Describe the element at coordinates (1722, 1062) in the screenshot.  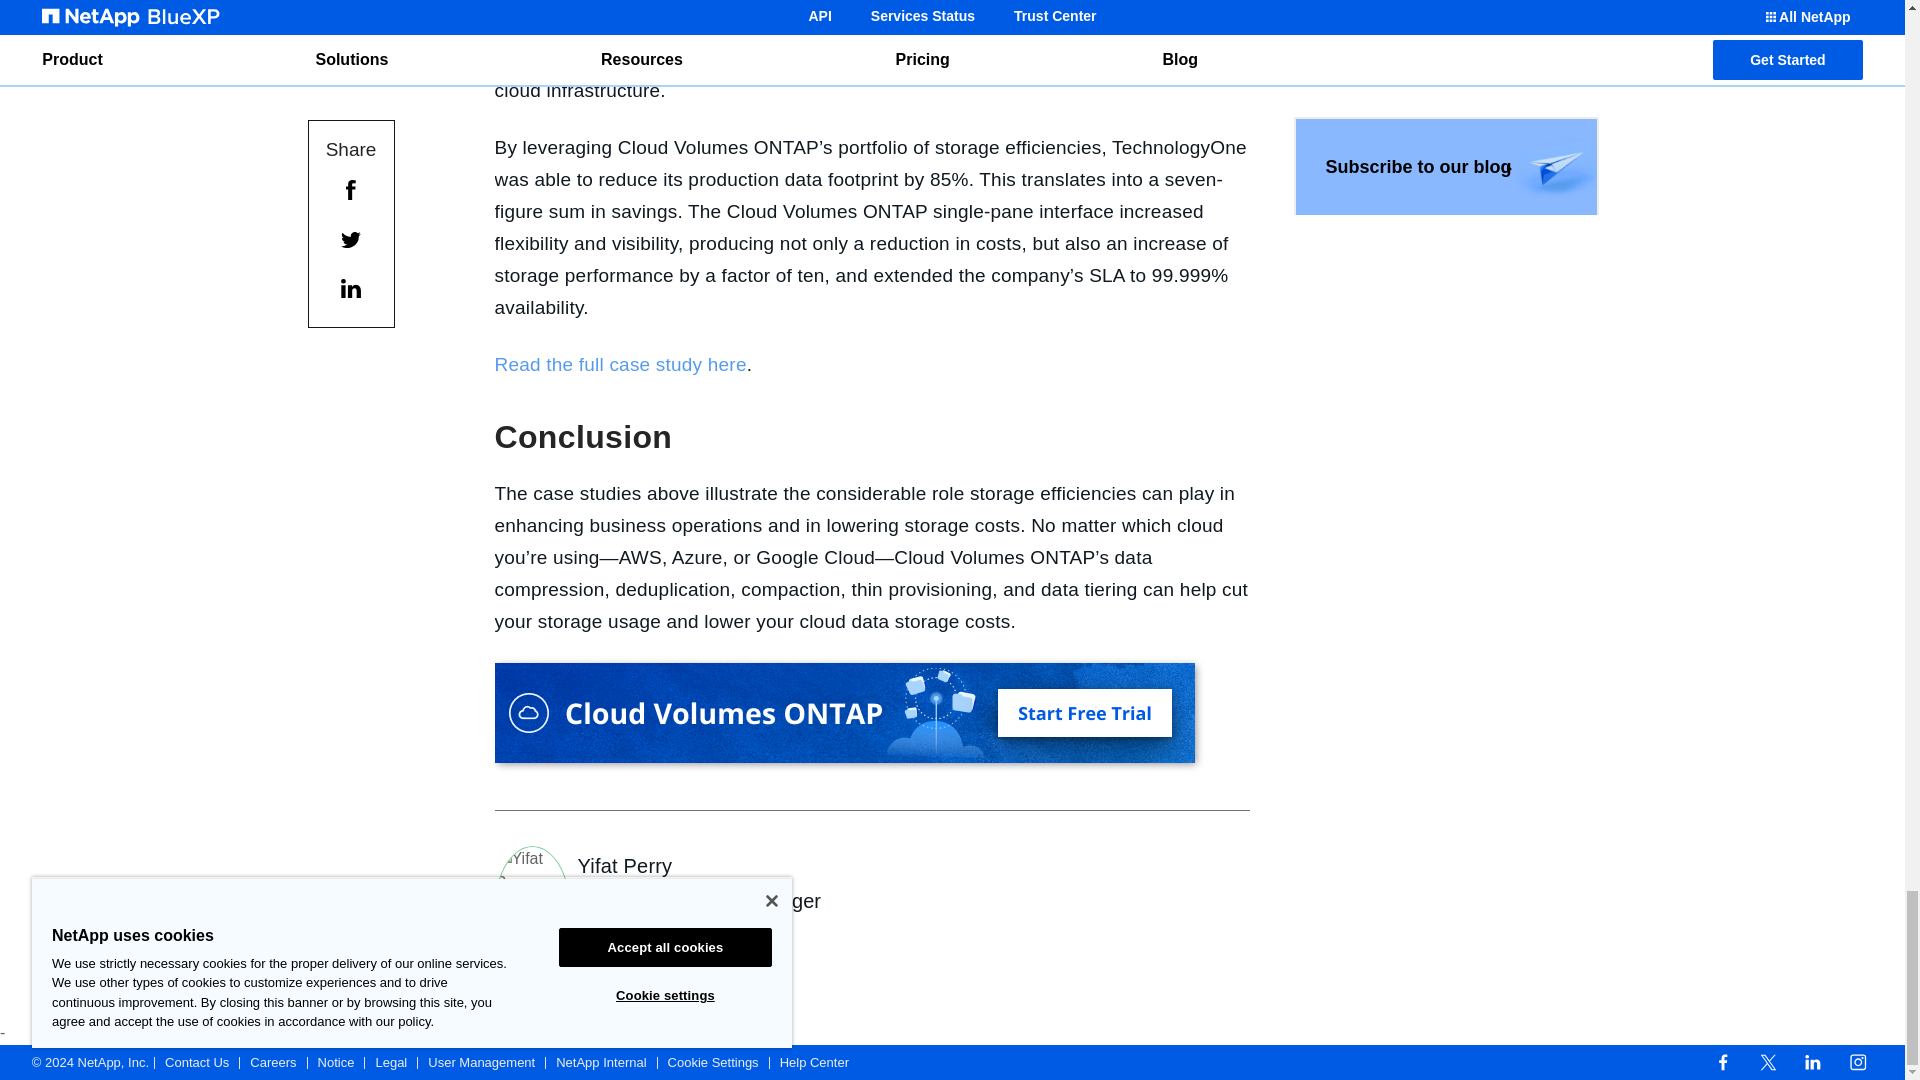
I see `Facebook` at that location.